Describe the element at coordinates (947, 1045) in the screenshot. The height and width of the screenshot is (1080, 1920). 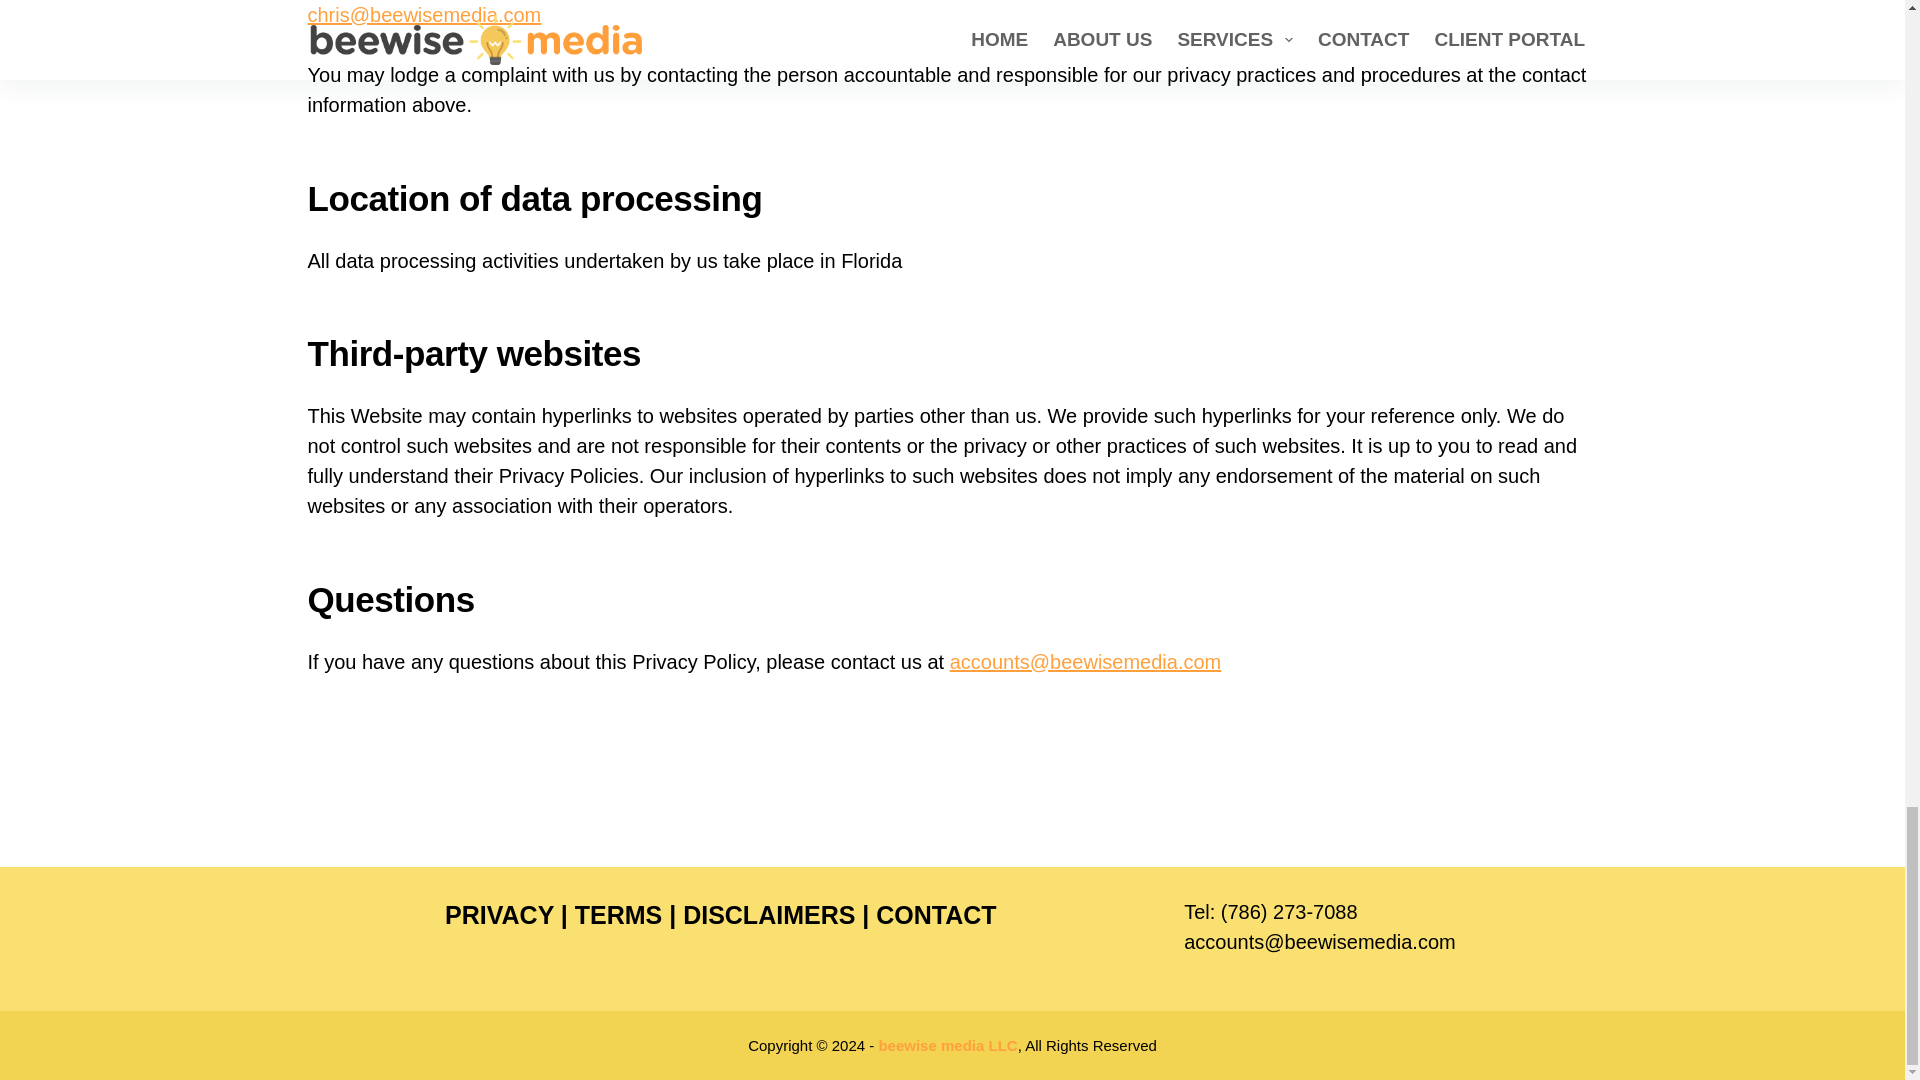
I see `beewise media LLC` at that location.